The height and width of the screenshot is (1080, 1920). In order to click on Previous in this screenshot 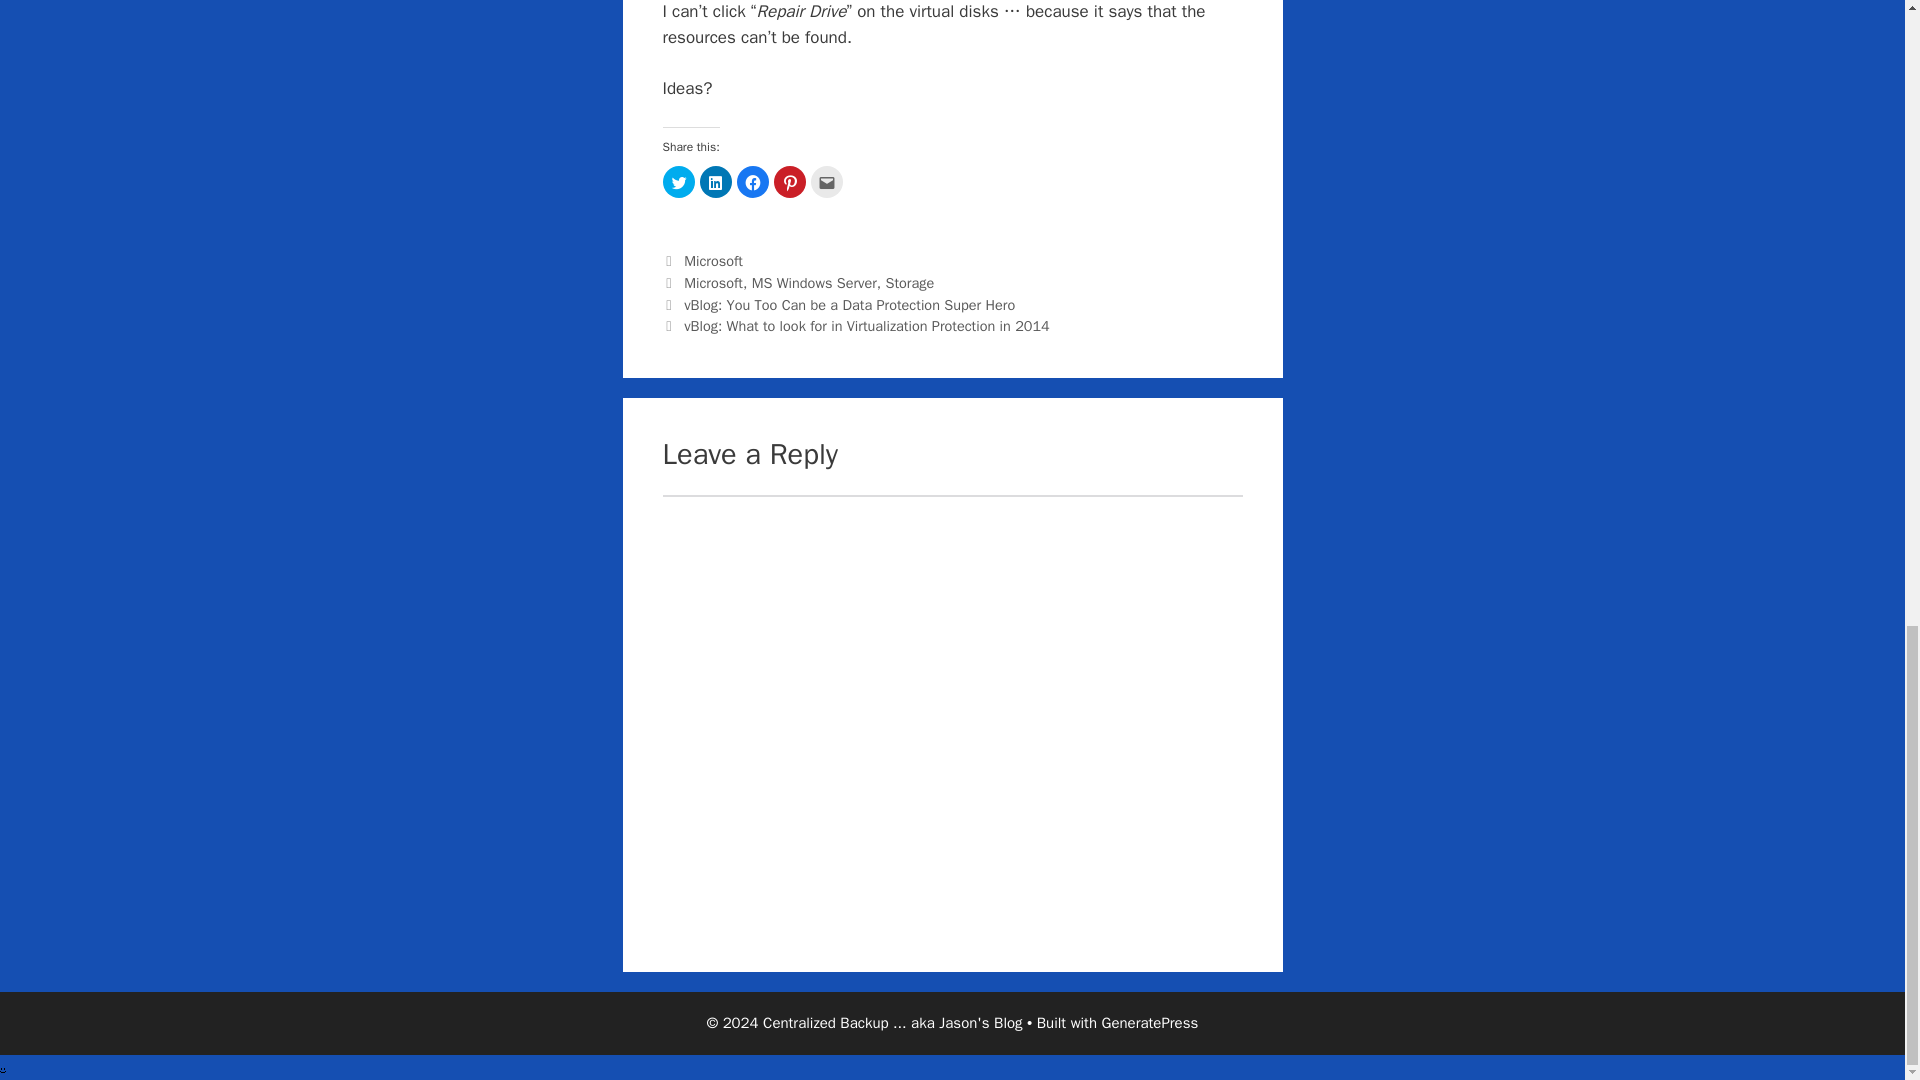, I will do `click(838, 304)`.